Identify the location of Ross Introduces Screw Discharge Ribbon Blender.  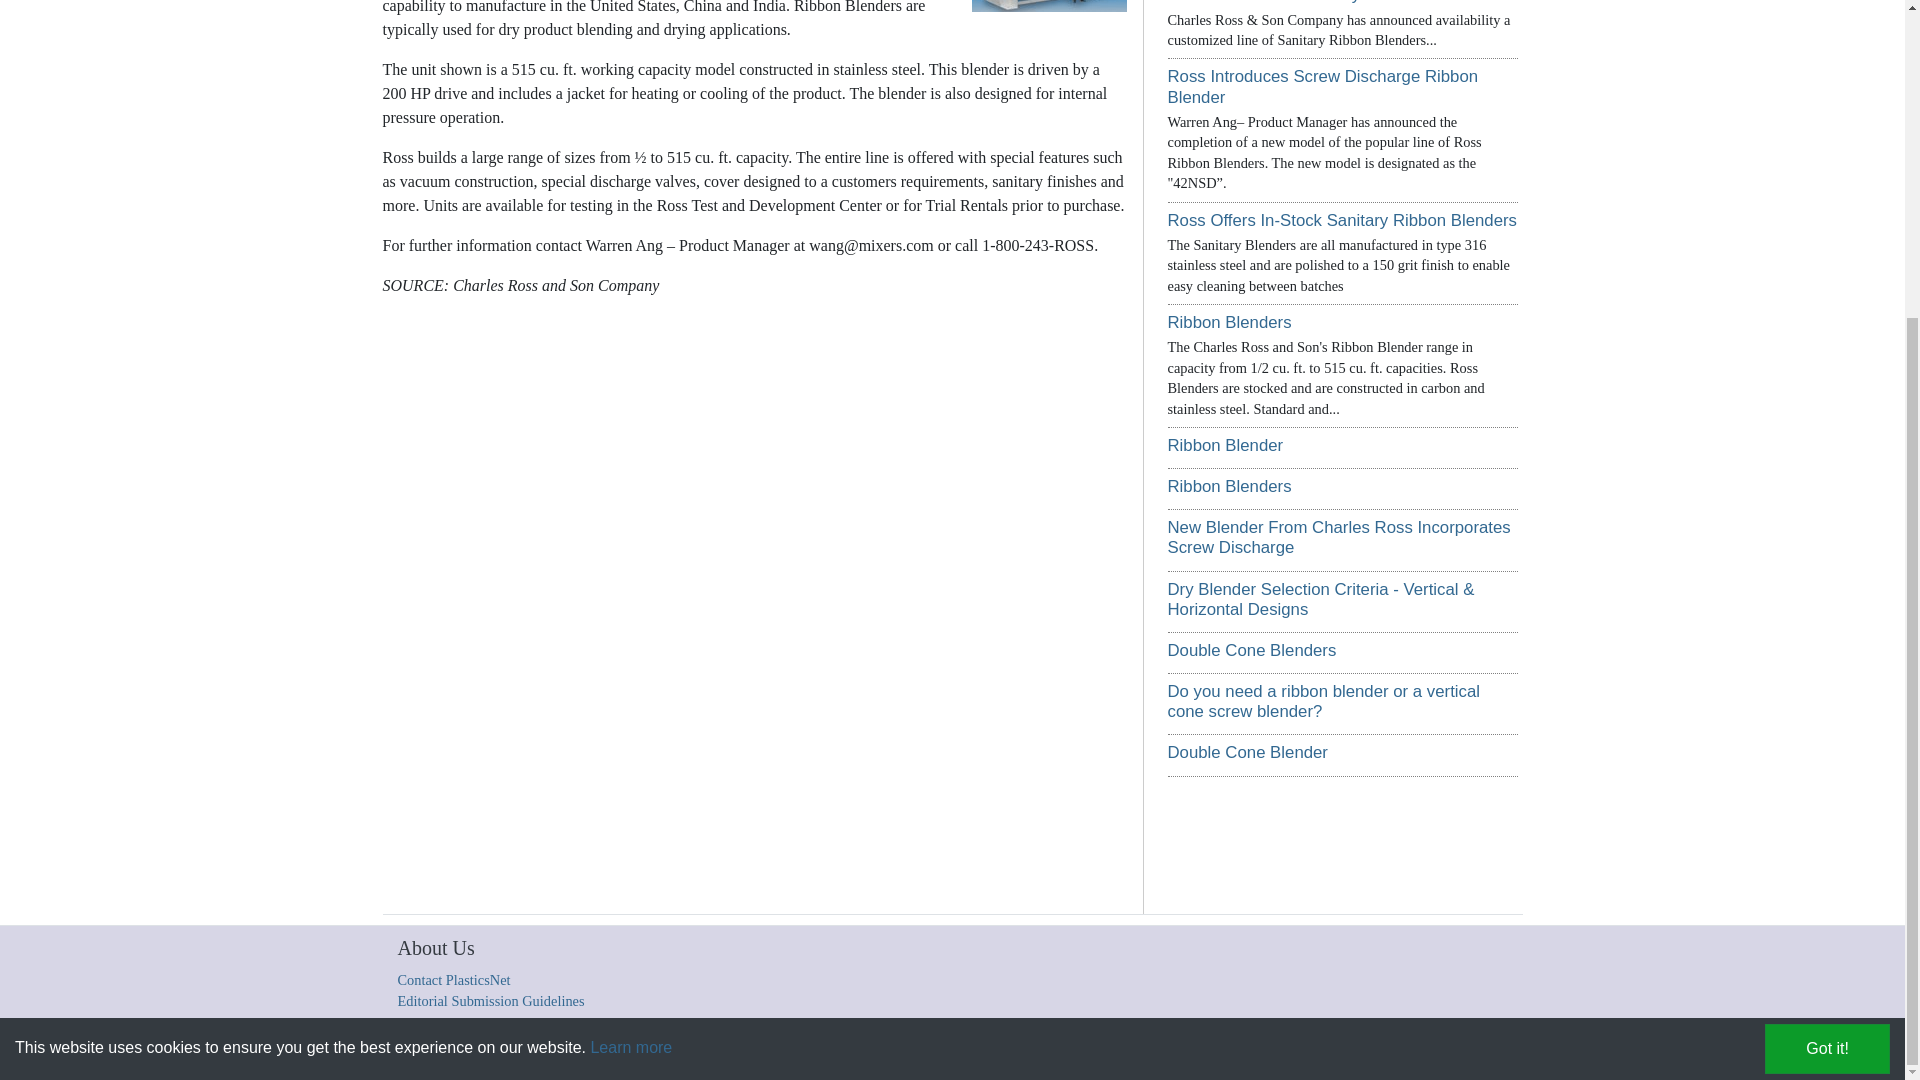
(1322, 86).